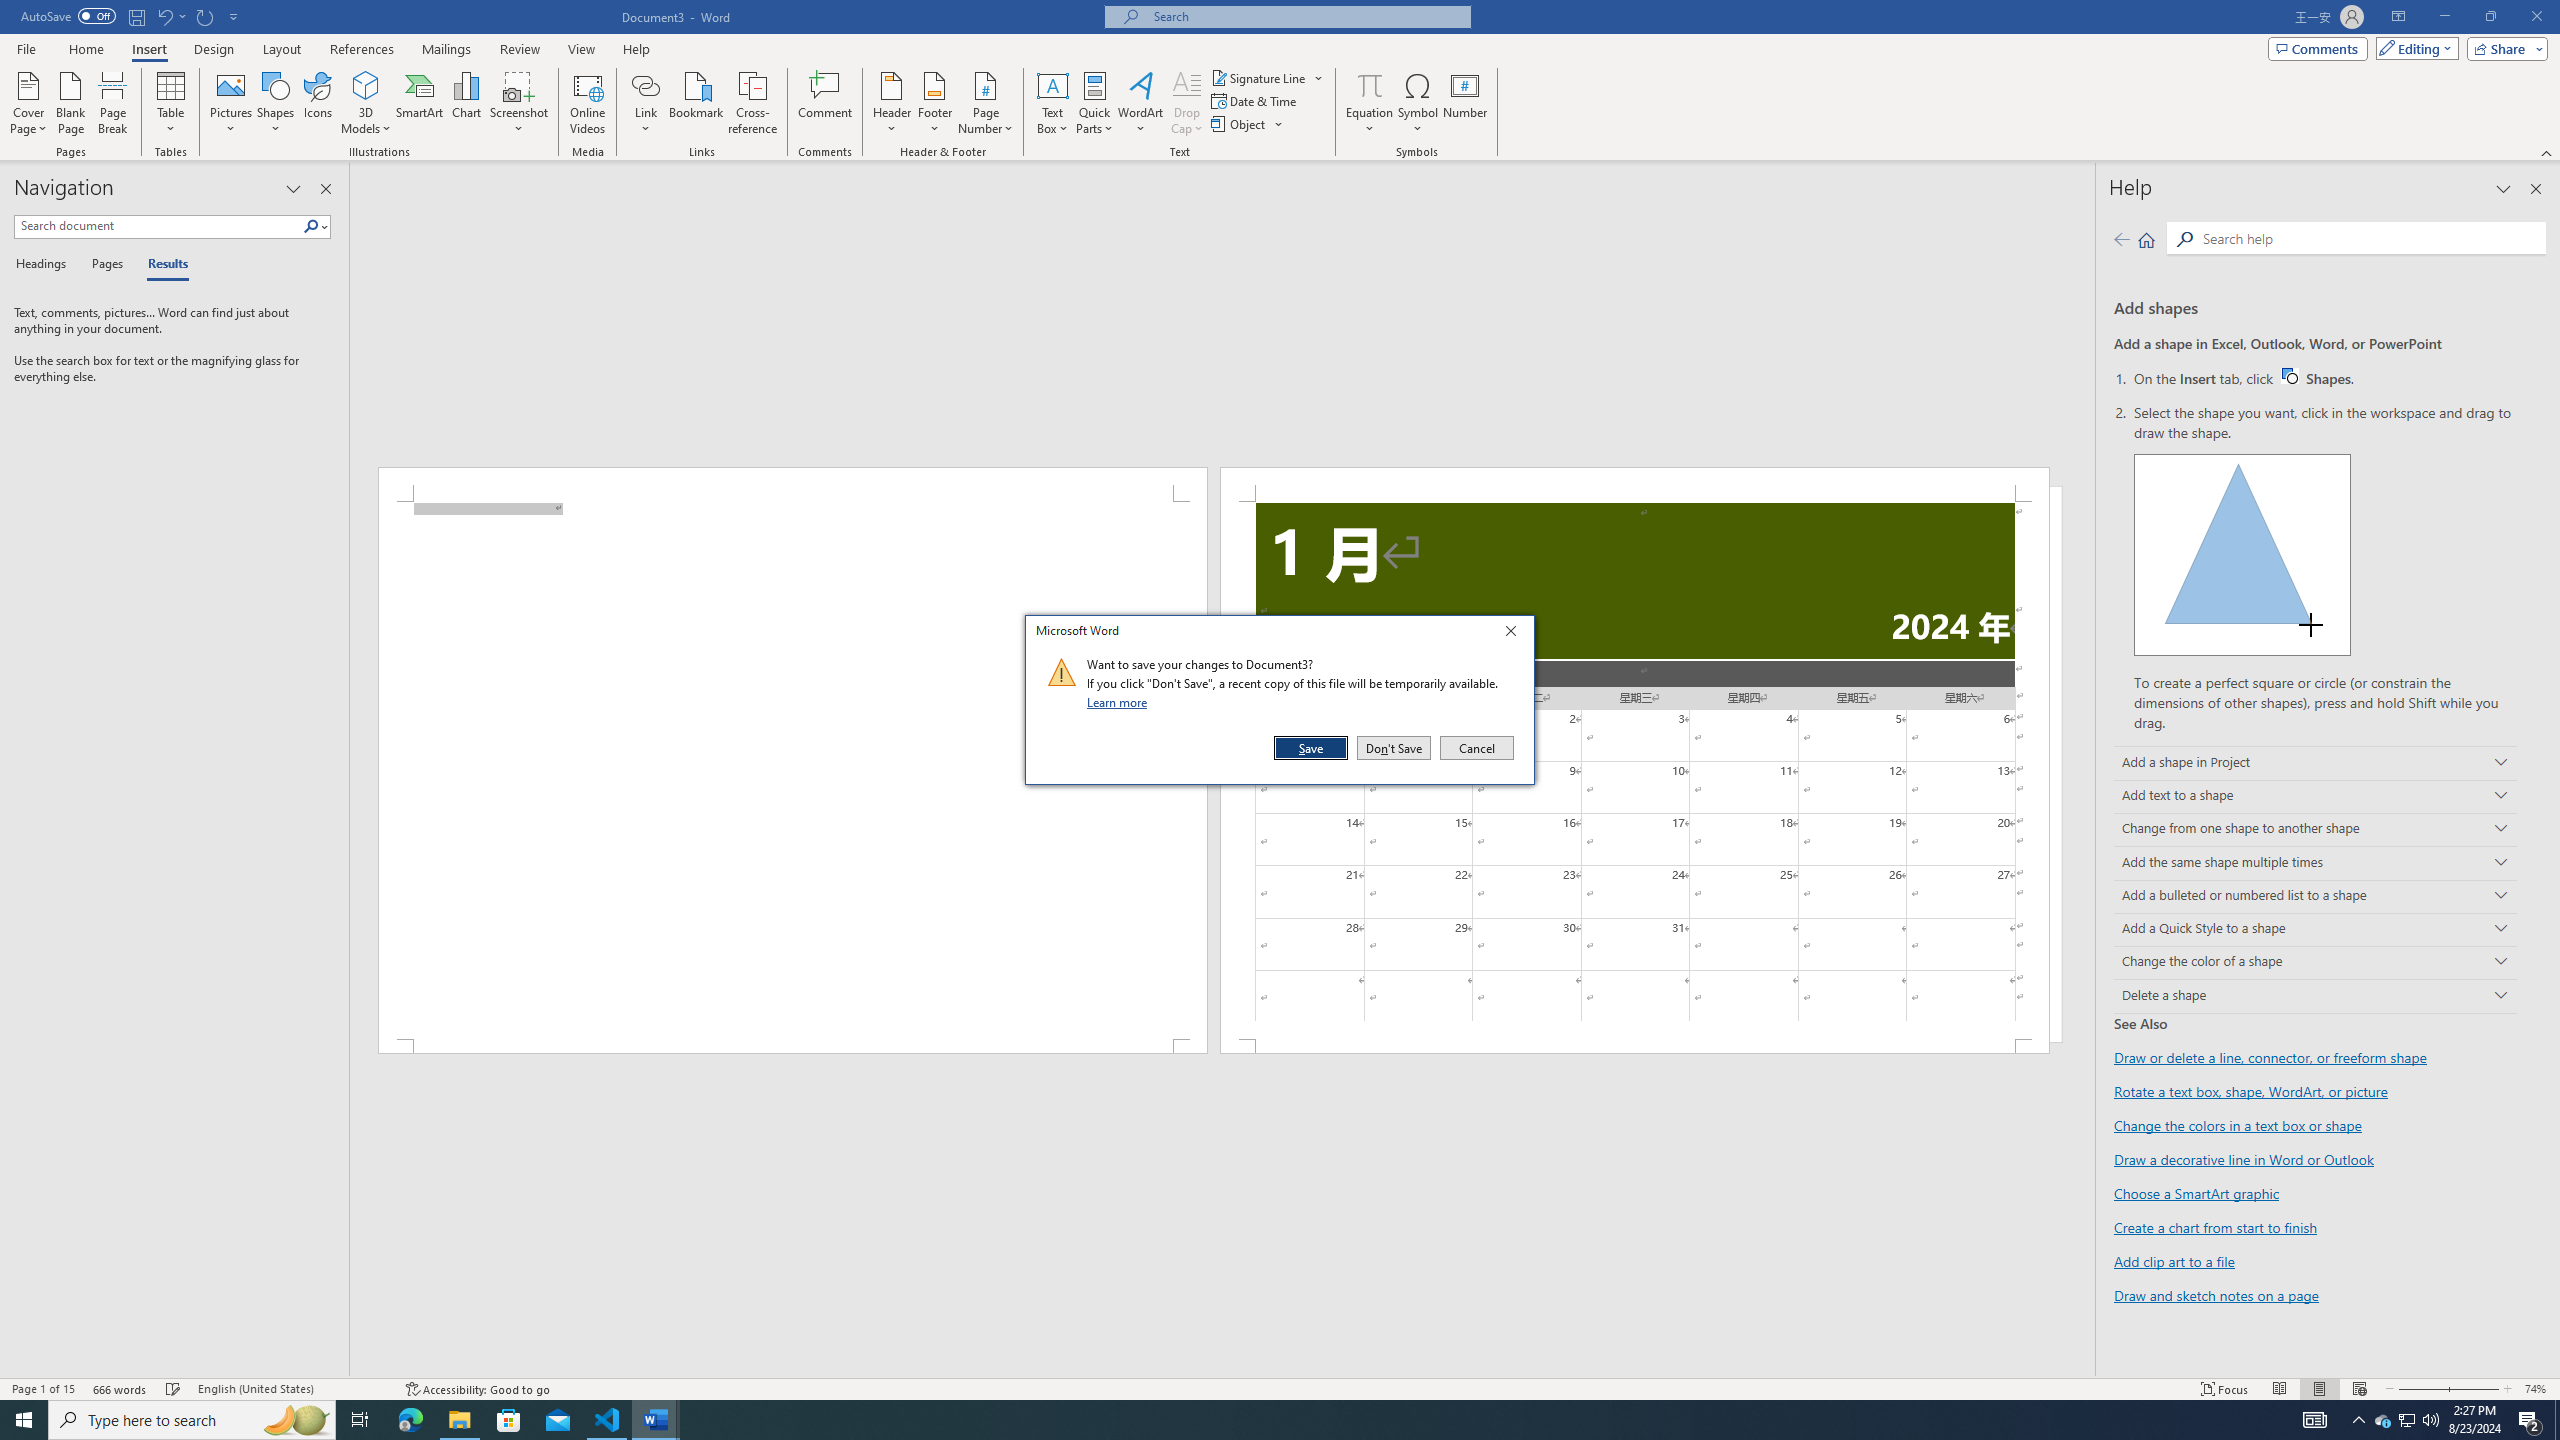 The height and width of the screenshot is (1440, 2560). Describe the element at coordinates (2368, 238) in the screenshot. I see `Search` at that location.